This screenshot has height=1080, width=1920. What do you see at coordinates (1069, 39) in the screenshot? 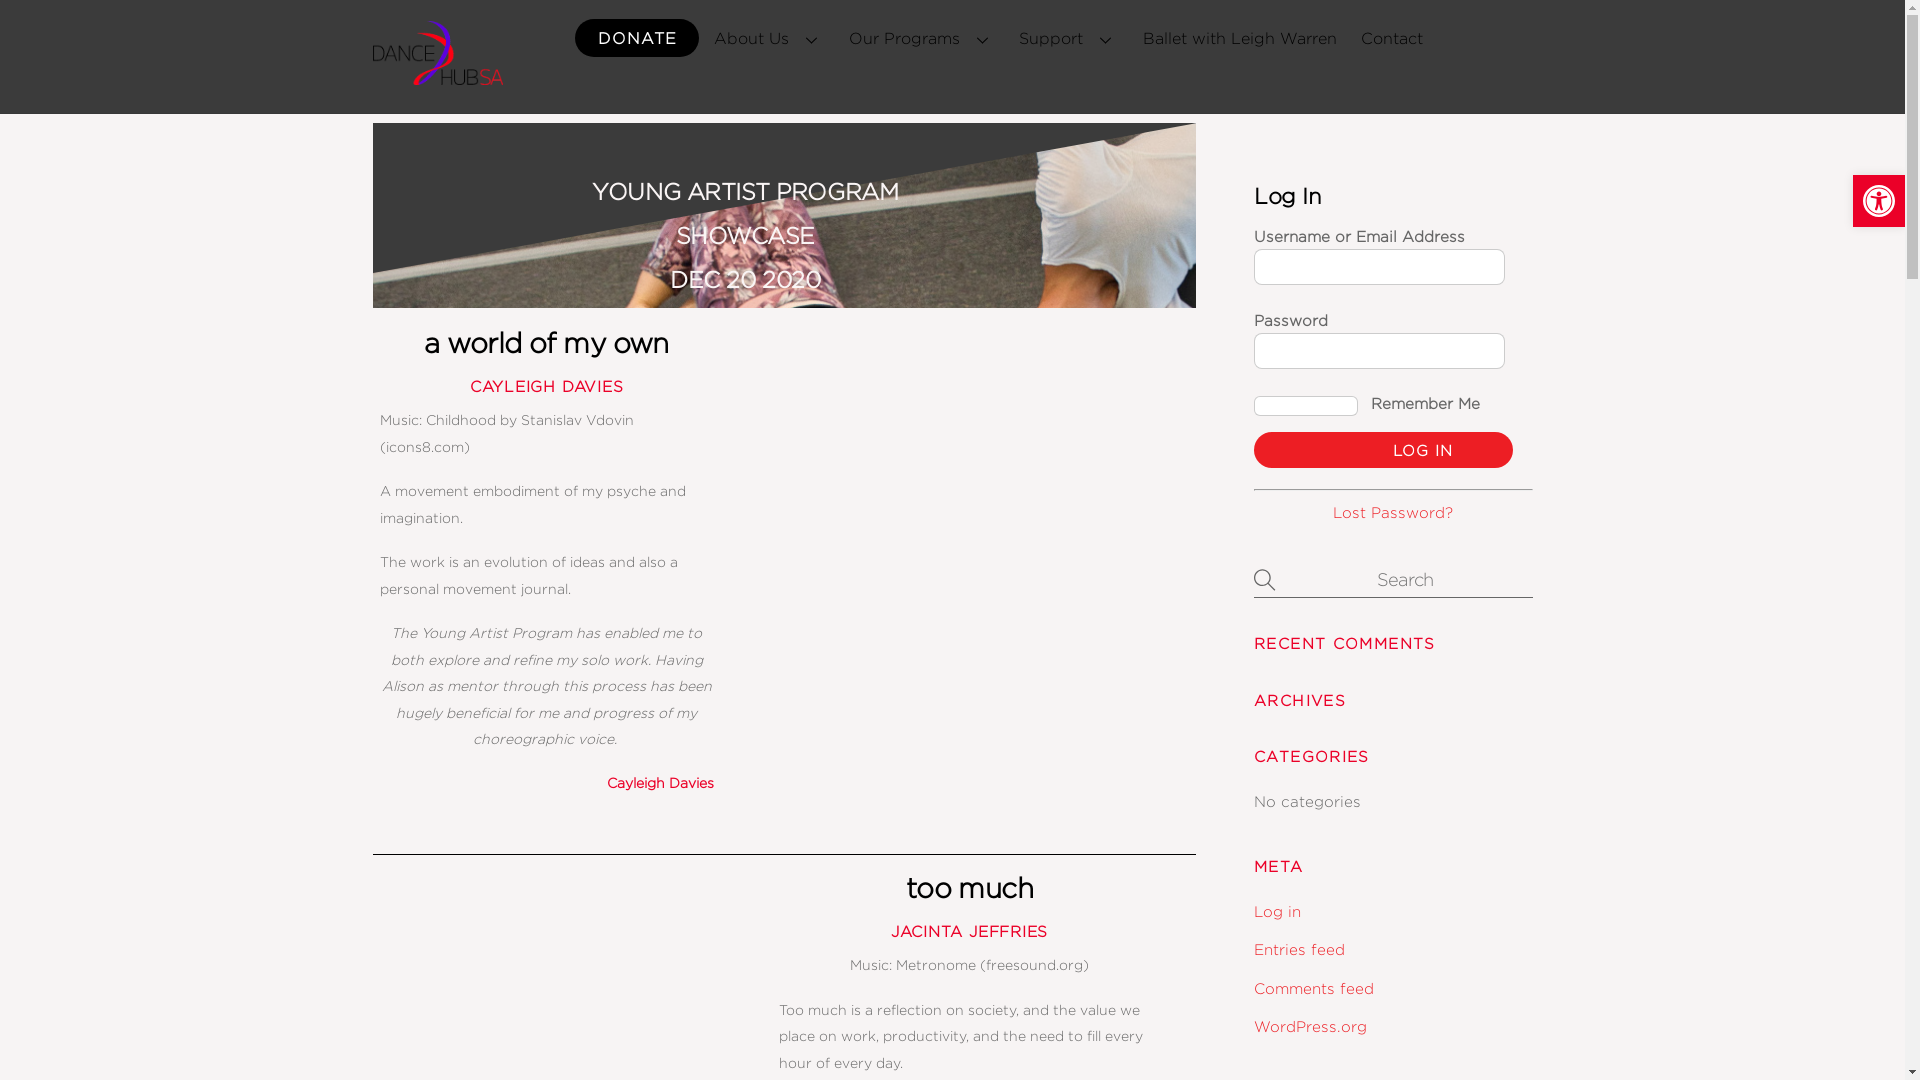
I see `Support` at bounding box center [1069, 39].